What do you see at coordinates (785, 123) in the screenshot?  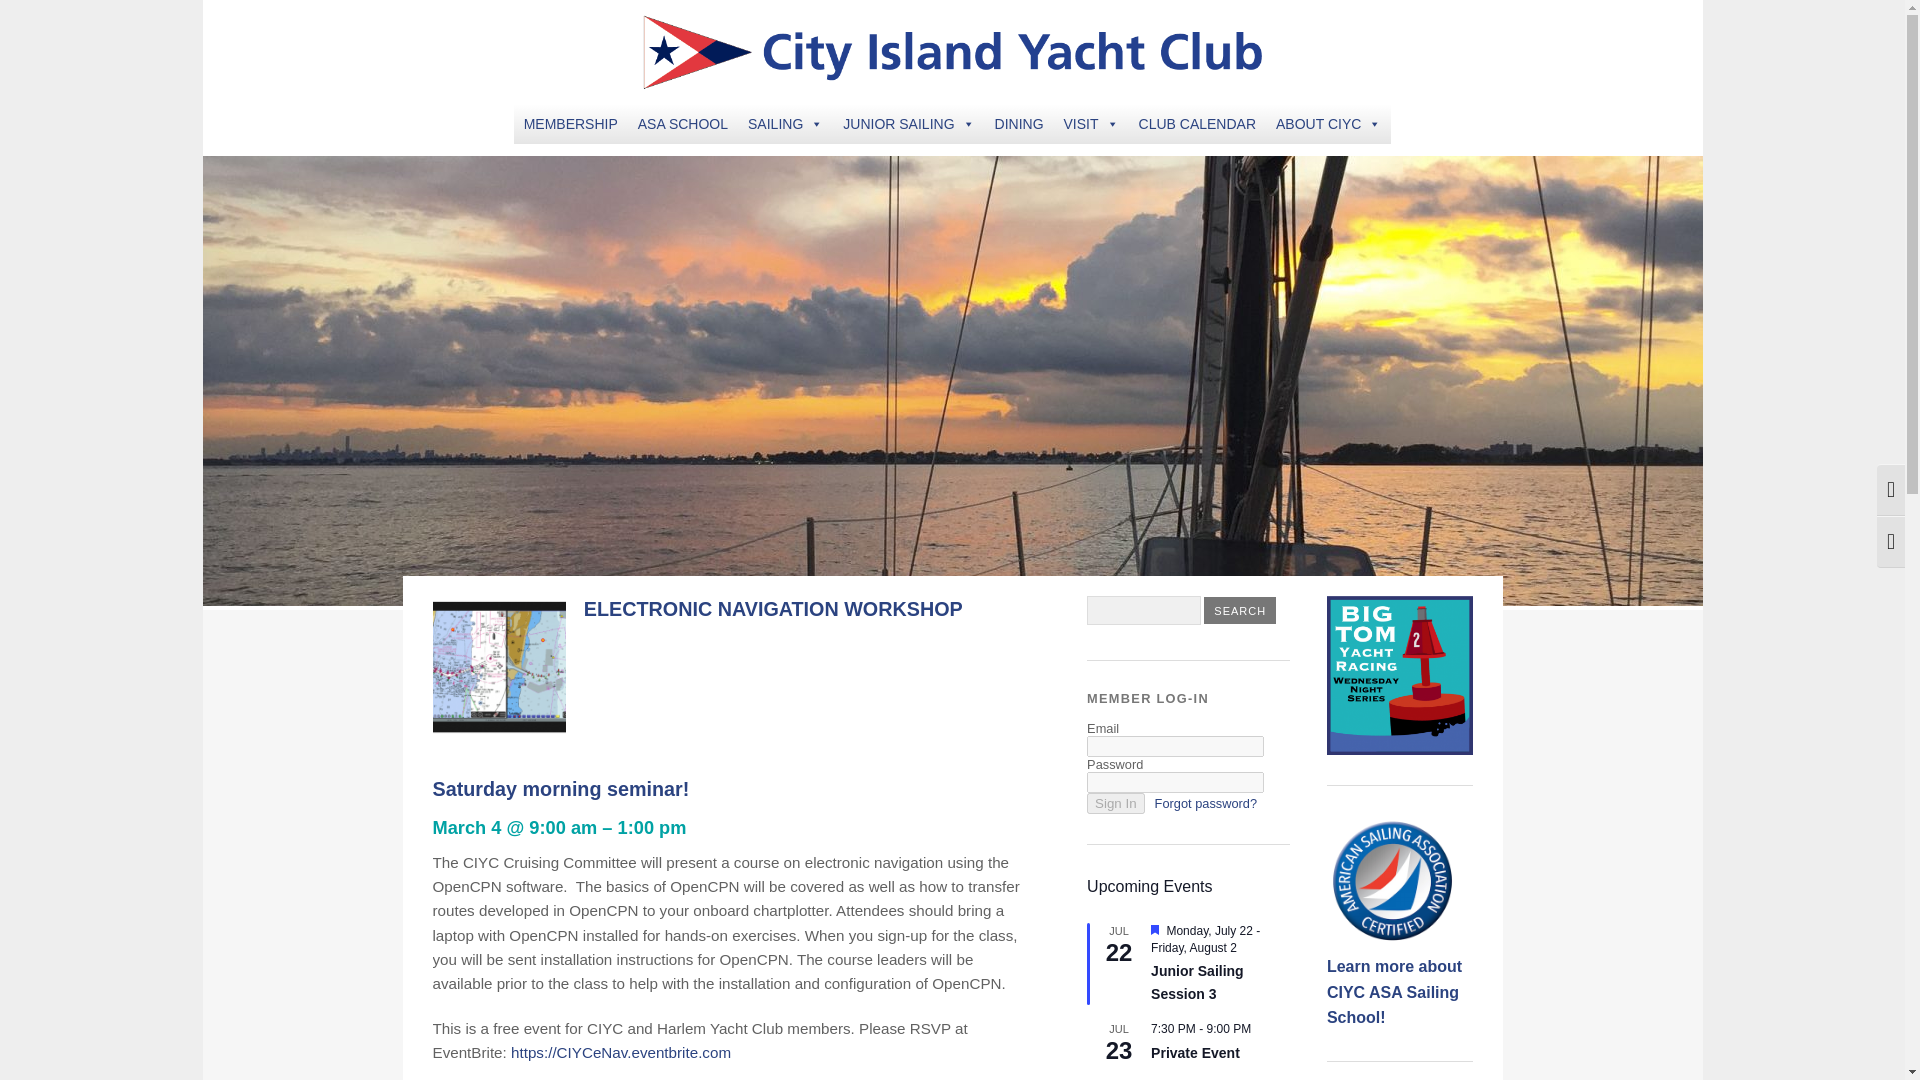 I see `SAILING` at bounding box center [785, 123].